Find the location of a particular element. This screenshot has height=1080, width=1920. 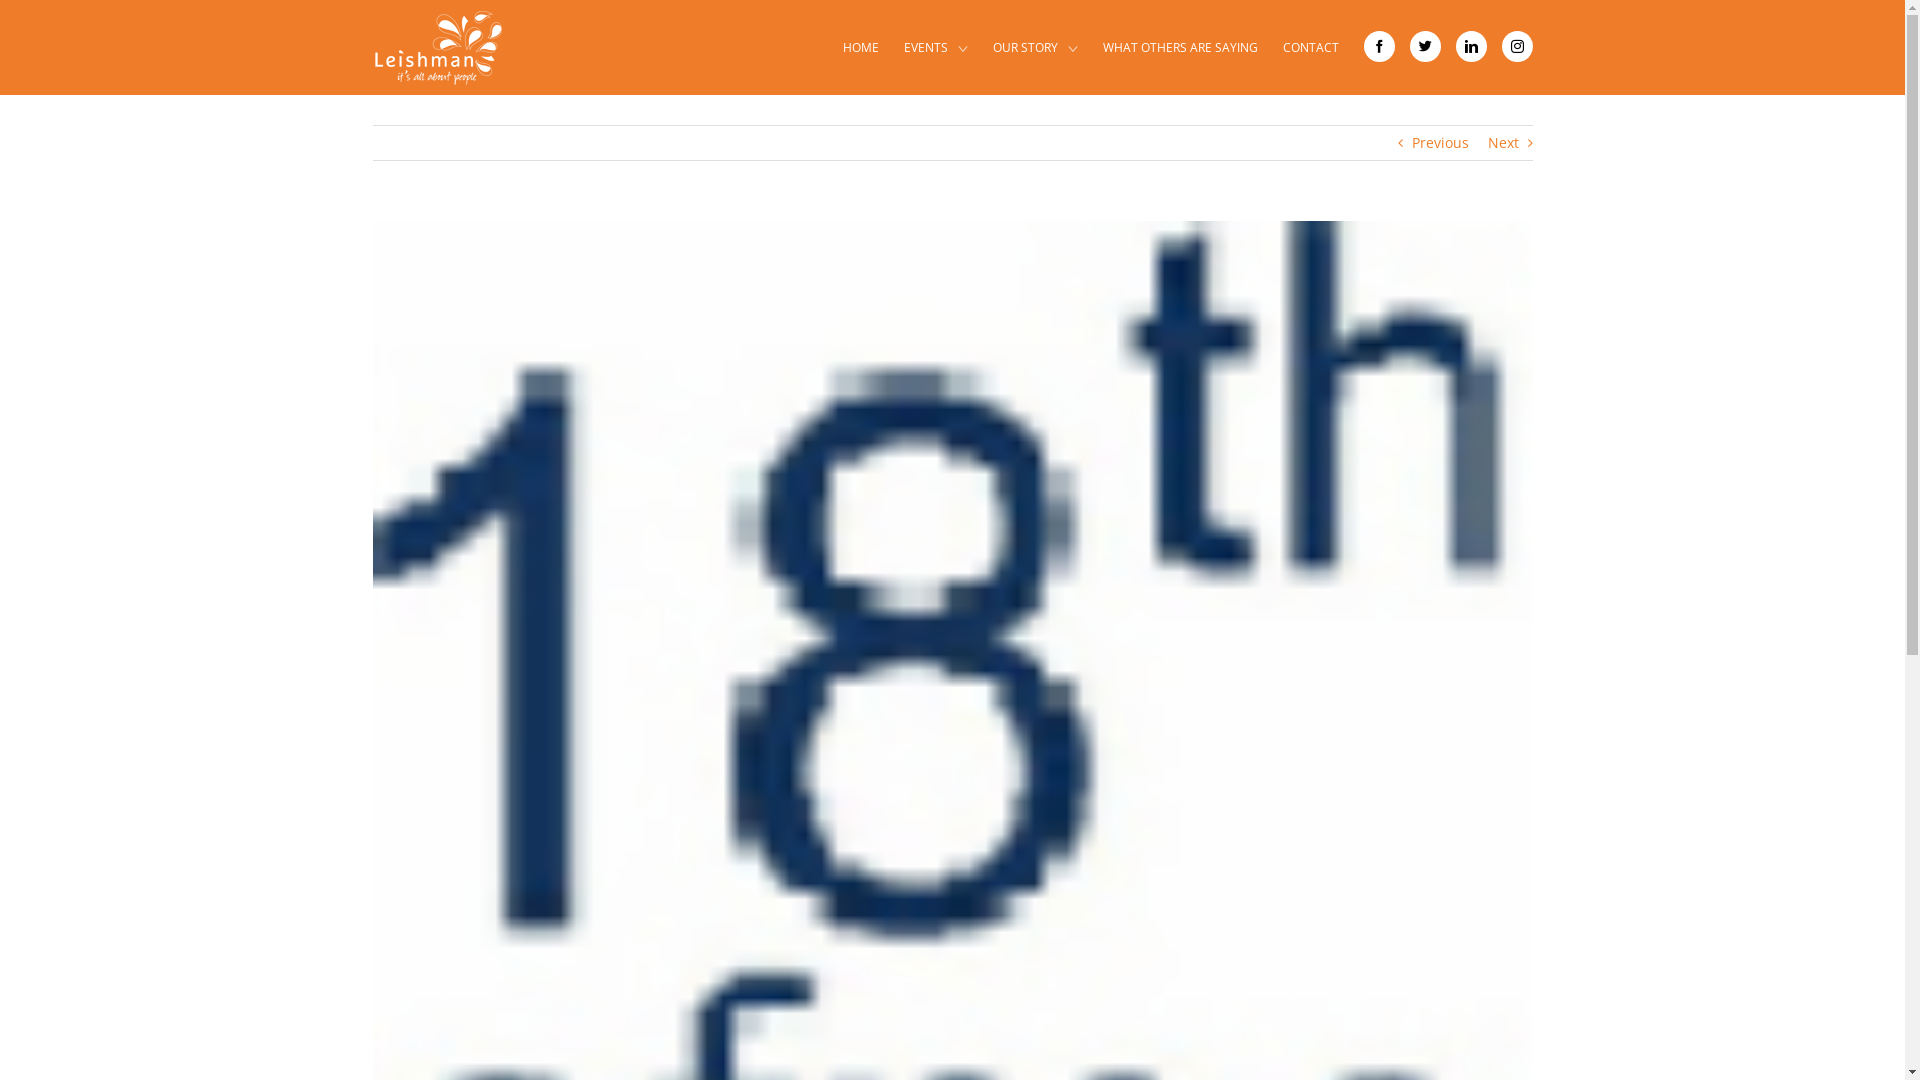

LinkedIn is located at coordinates (1472, 46).